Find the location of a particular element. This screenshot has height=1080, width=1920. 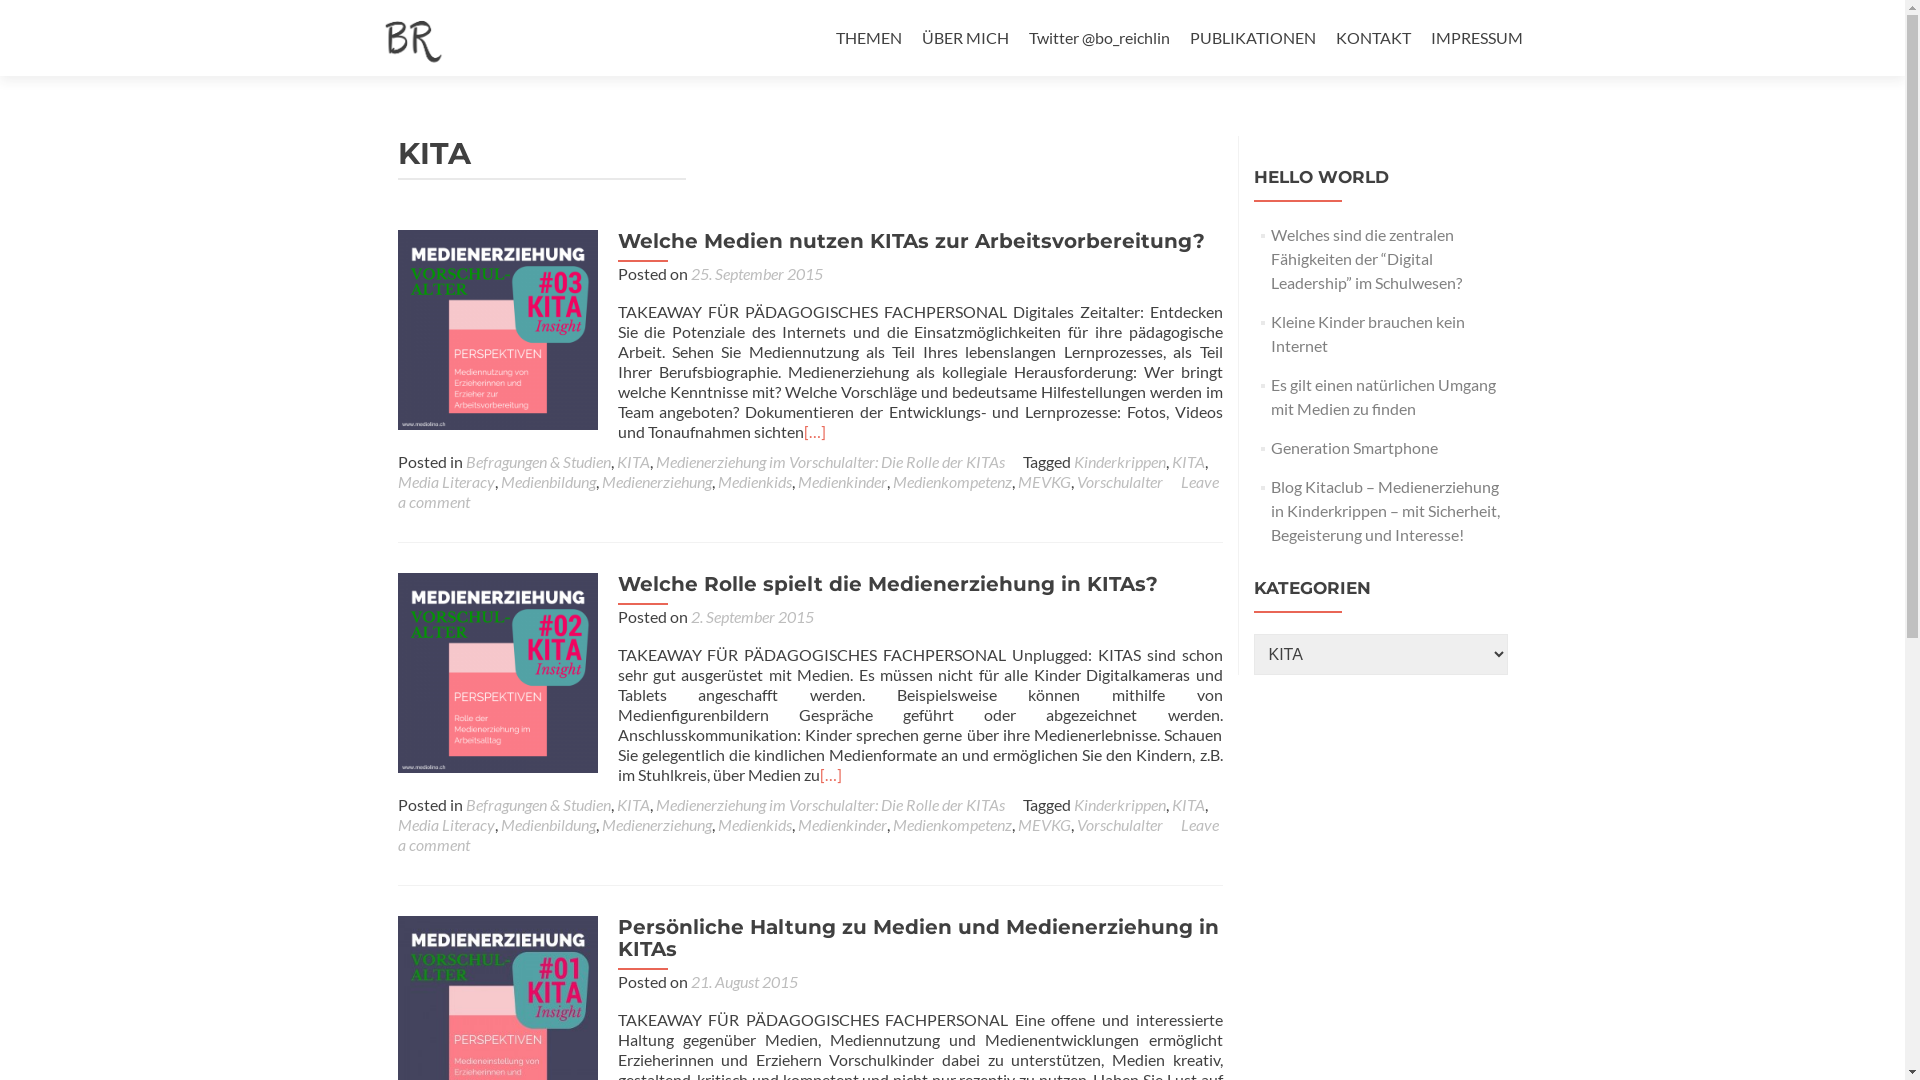

Medienerziehung is located at coordinates (657, 482).